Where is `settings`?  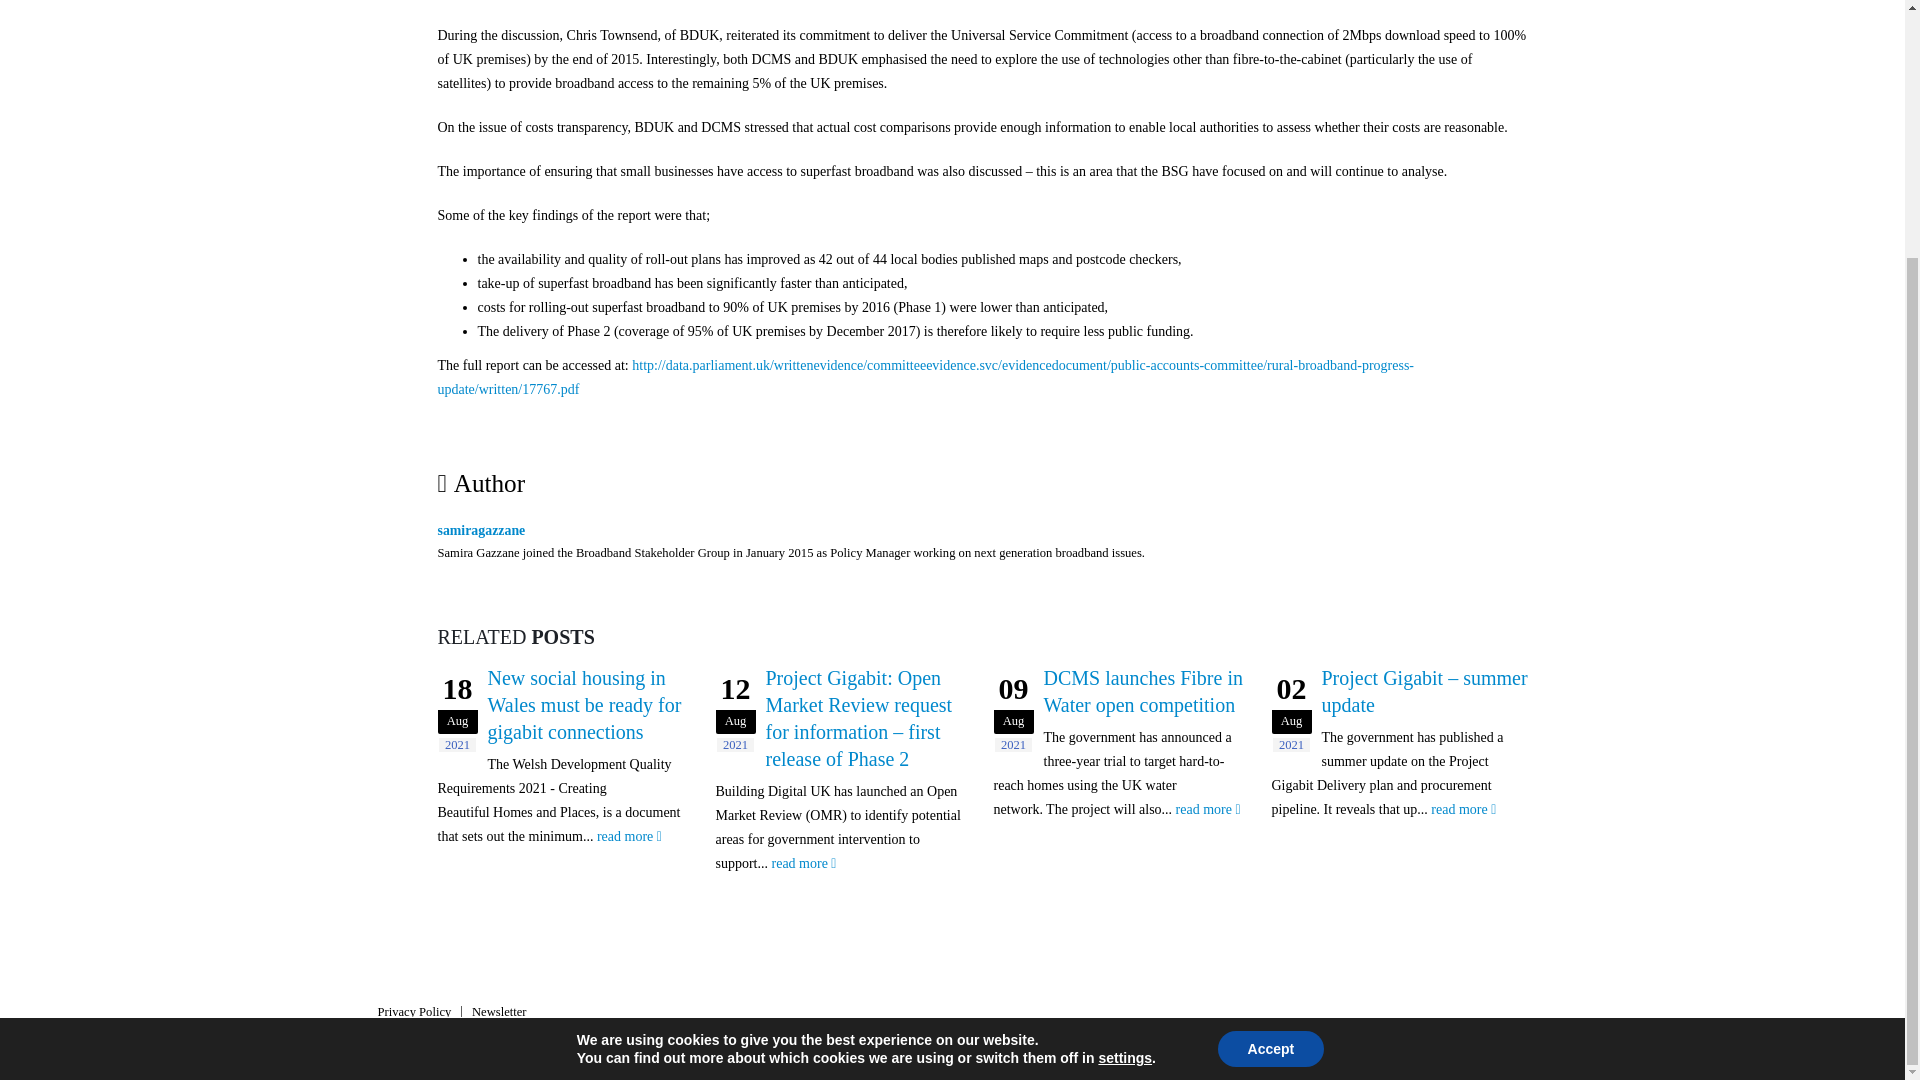
settings is located at coordinates (1125, 731).